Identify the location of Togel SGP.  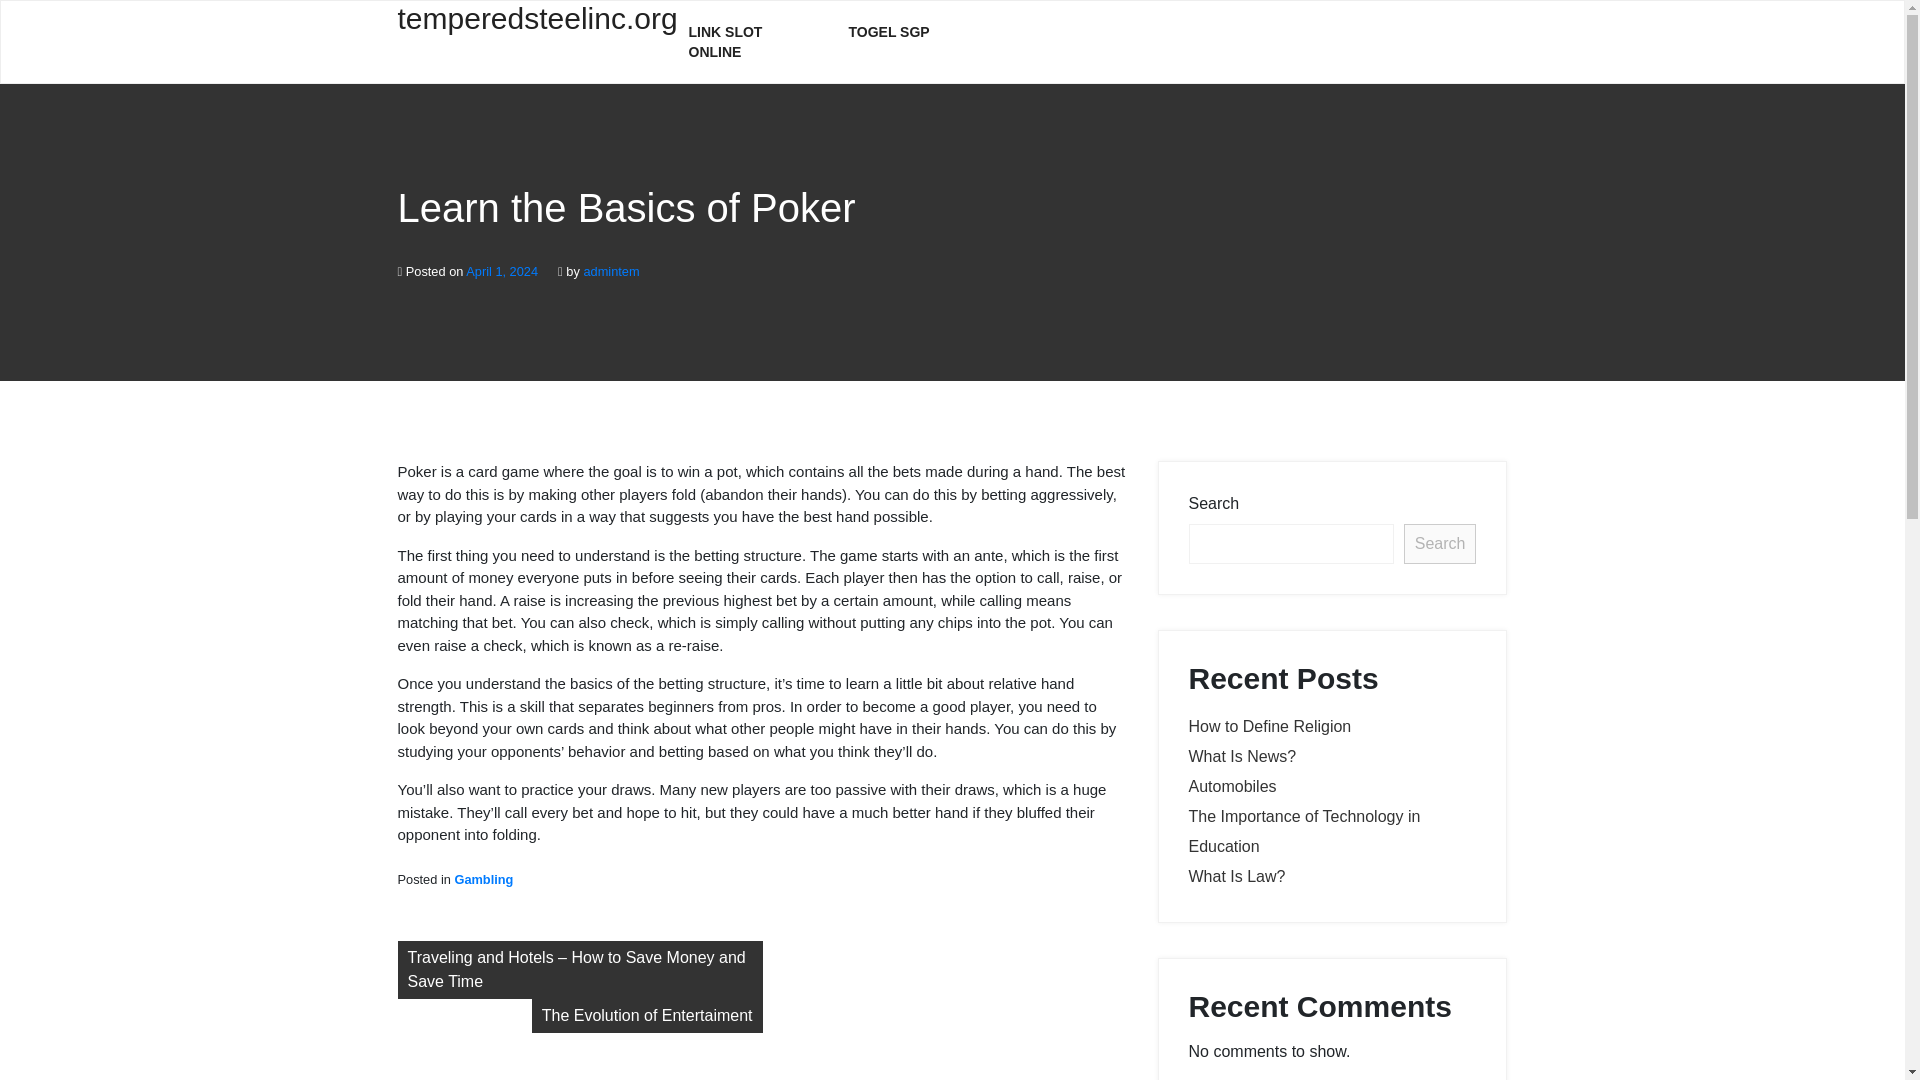
(888, 32).